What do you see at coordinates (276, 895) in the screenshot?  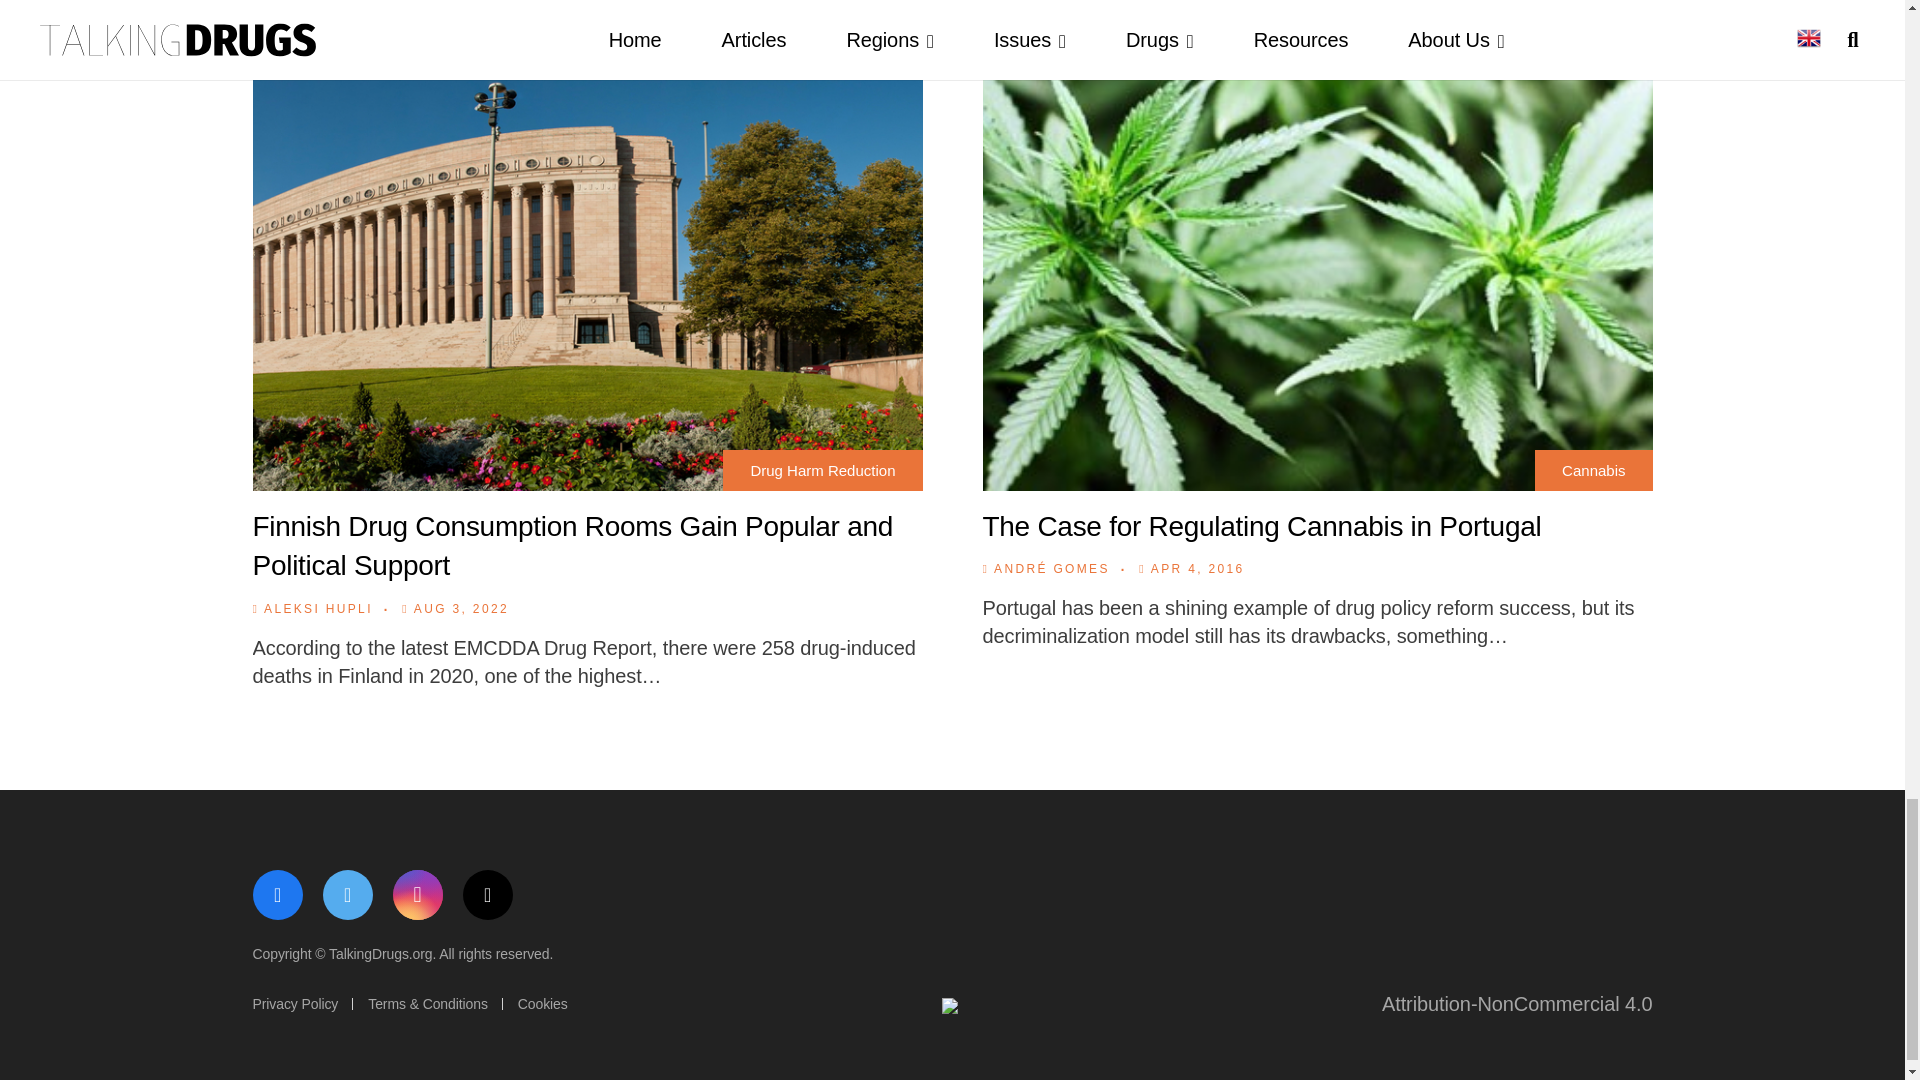 I see `Facebook` at bounding box center [276, 895].